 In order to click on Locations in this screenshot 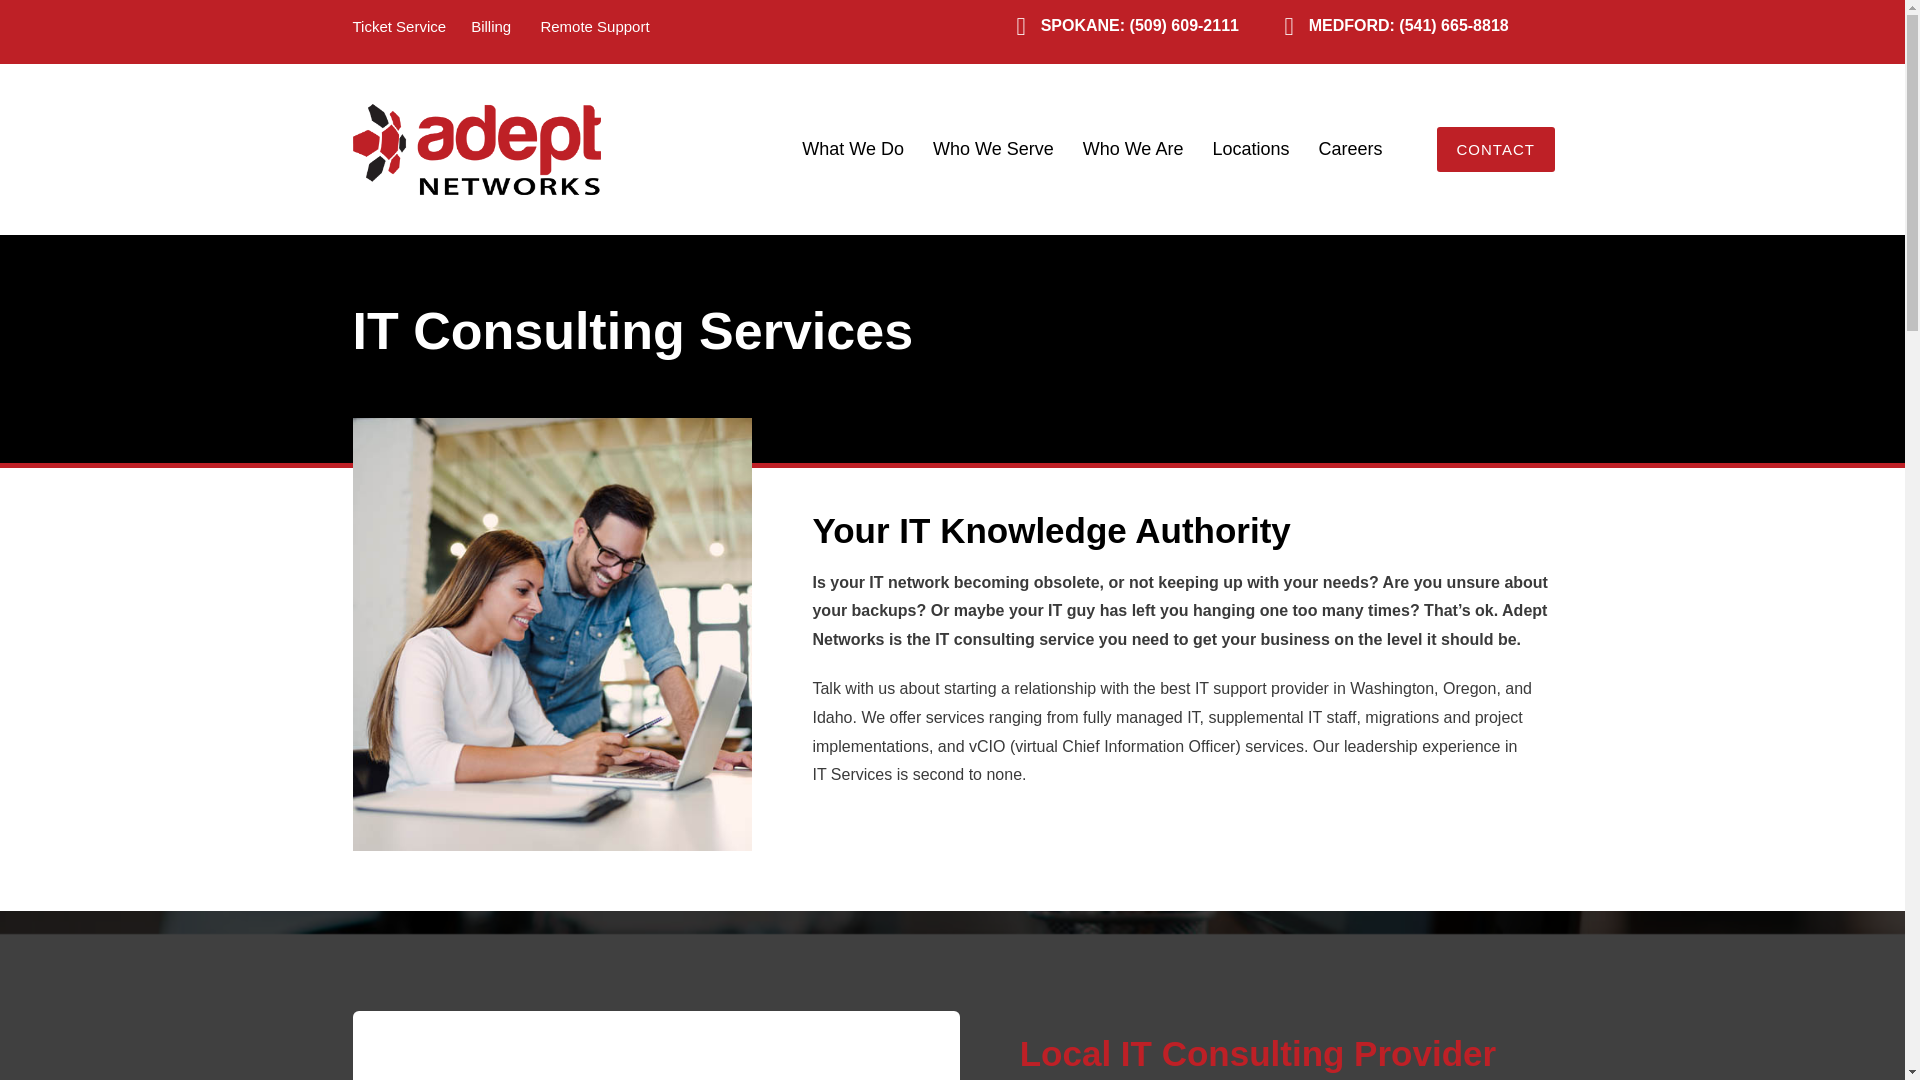, I will do `click(1250, 148)`.